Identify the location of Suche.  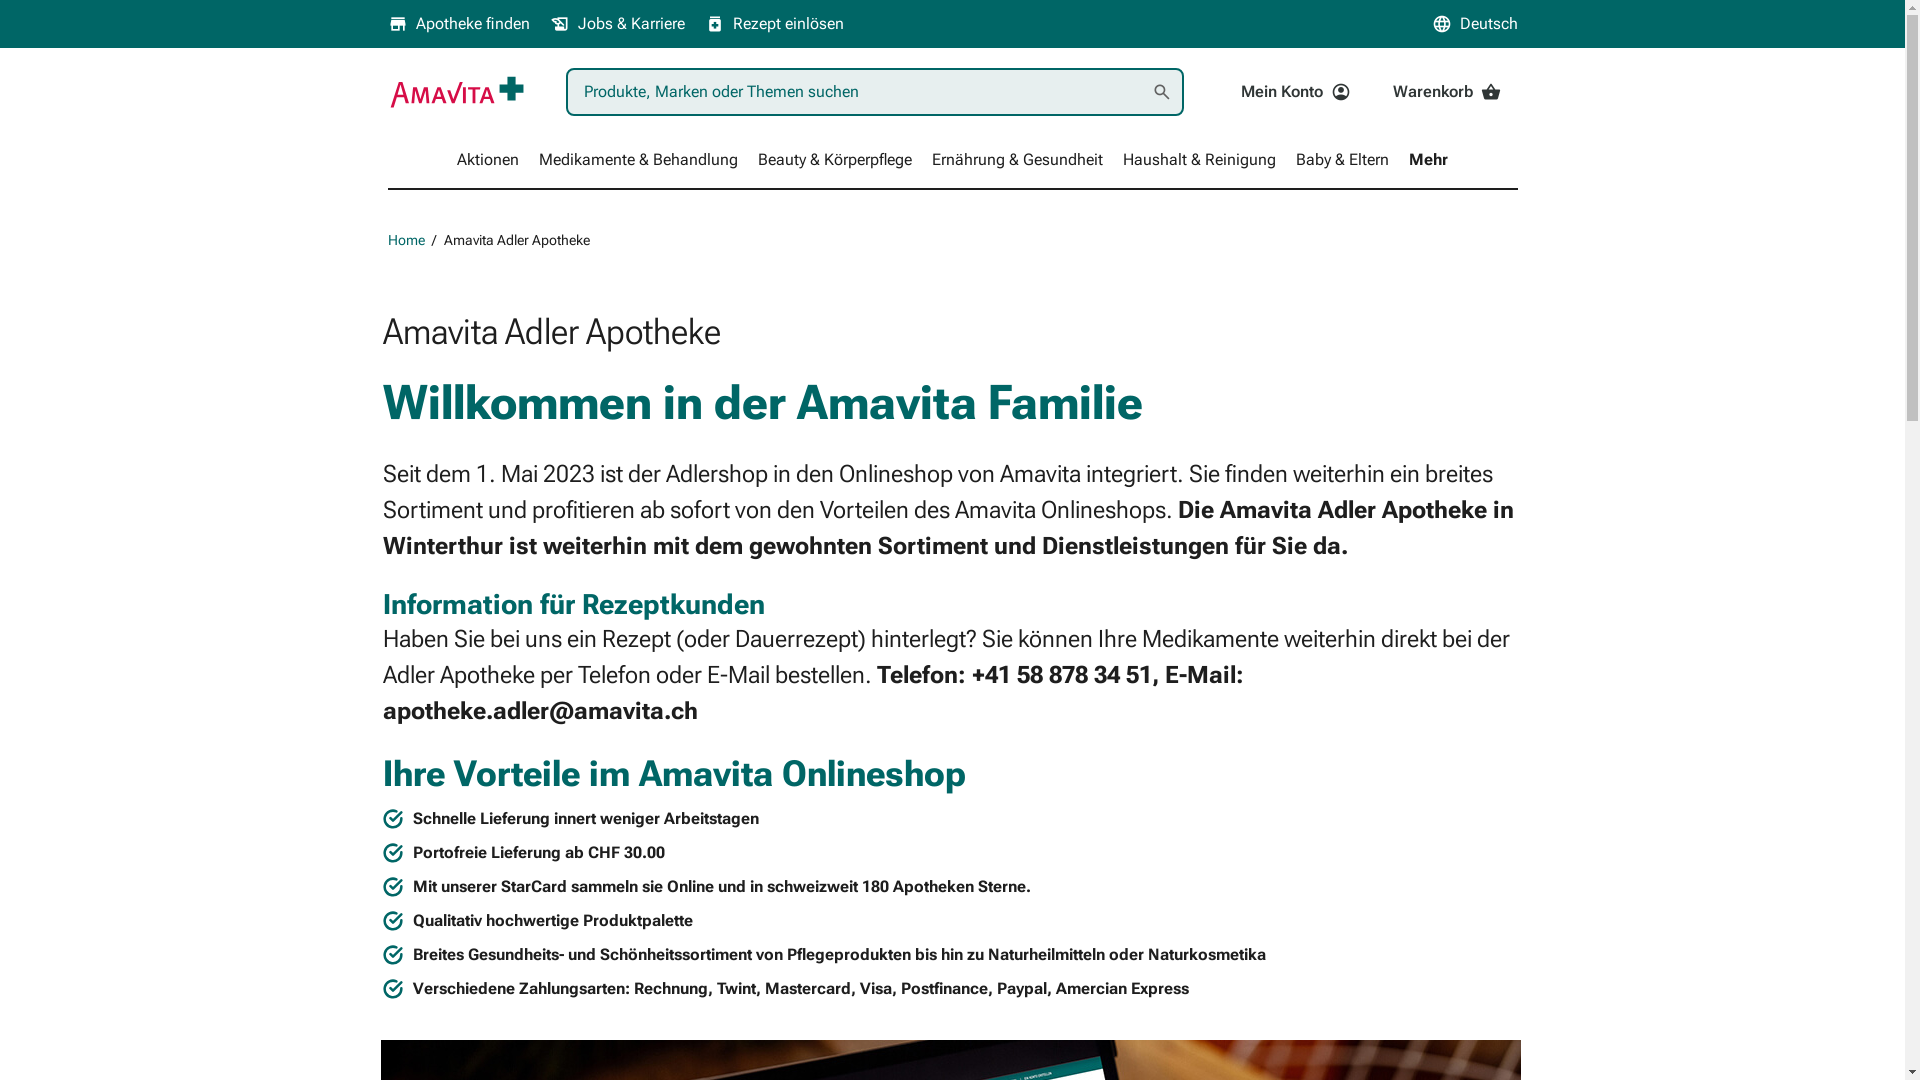
(1162, 92).